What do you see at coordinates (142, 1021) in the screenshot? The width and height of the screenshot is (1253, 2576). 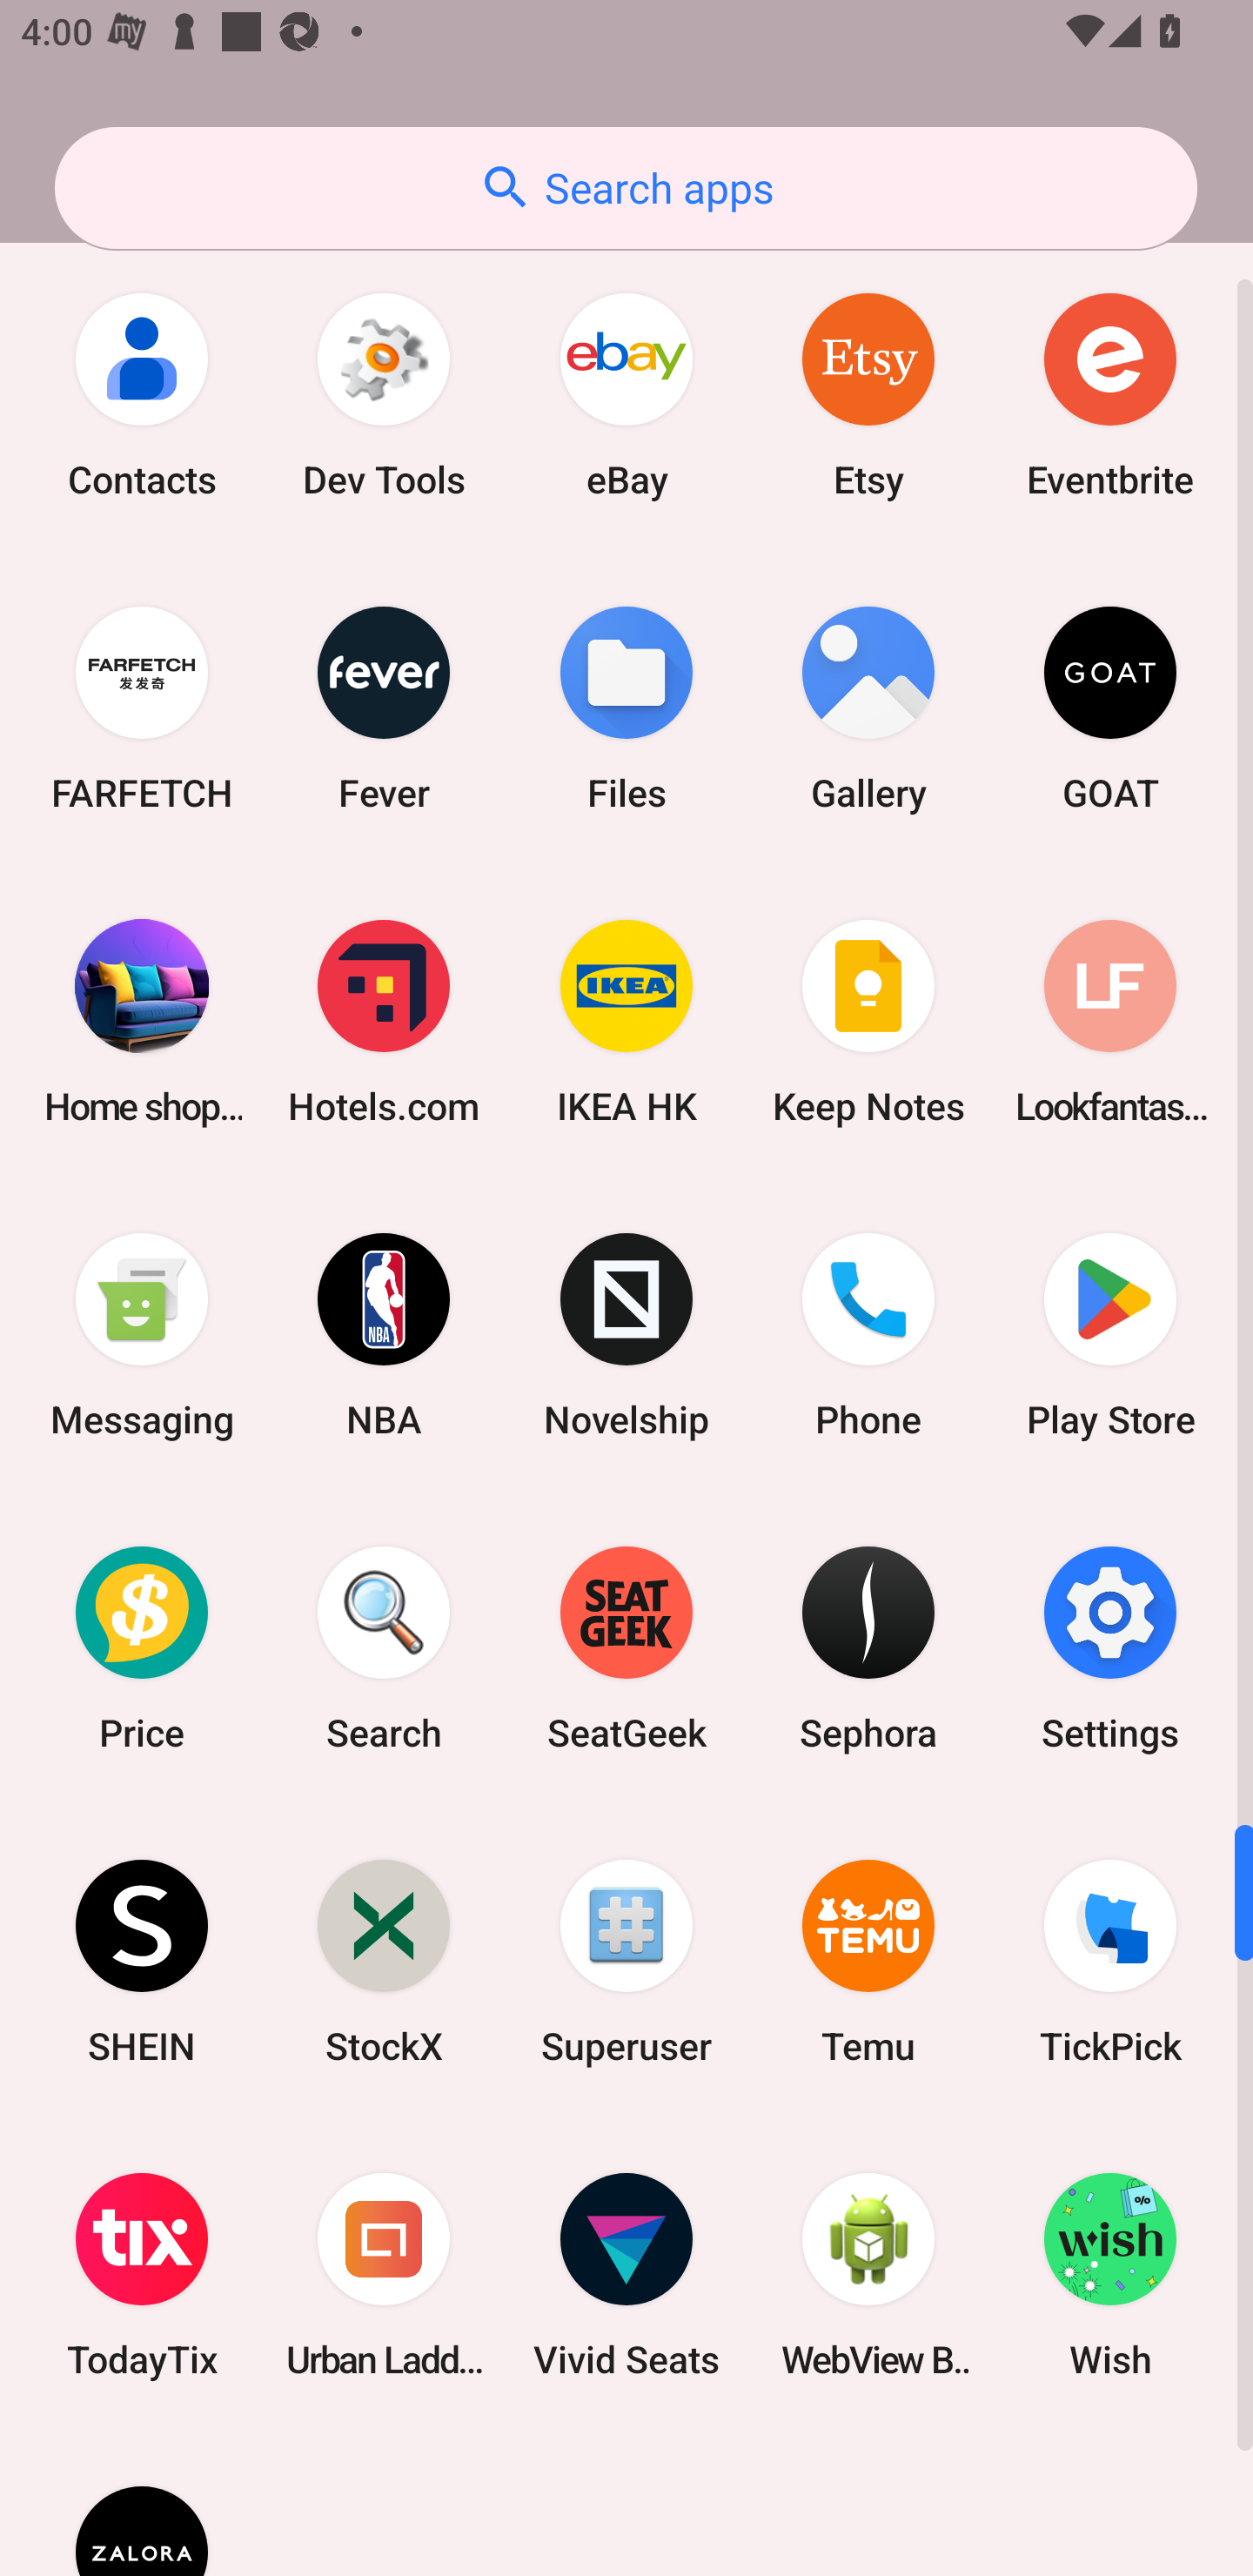 I see `Home shopping` at bounding box center [142, 1021].